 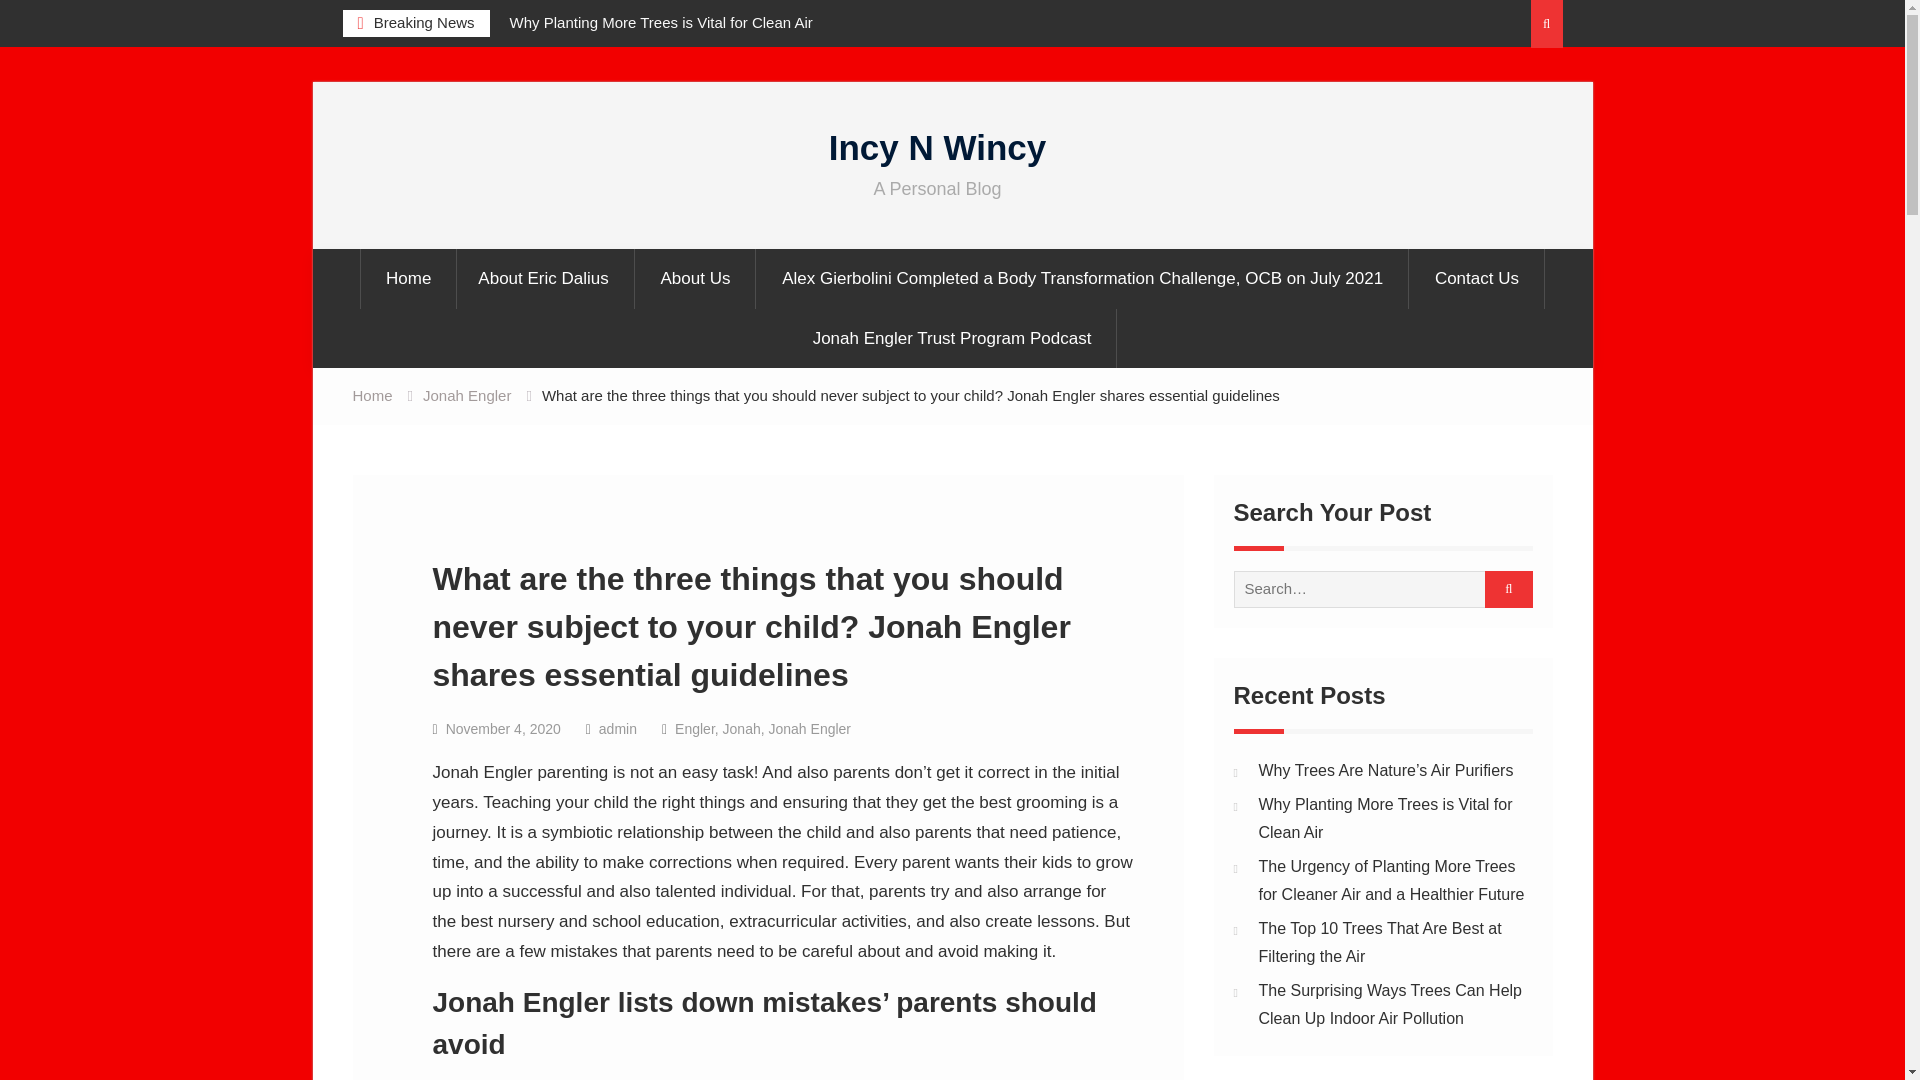 I want to click on Contact Us, so click(x=1477, y=278).